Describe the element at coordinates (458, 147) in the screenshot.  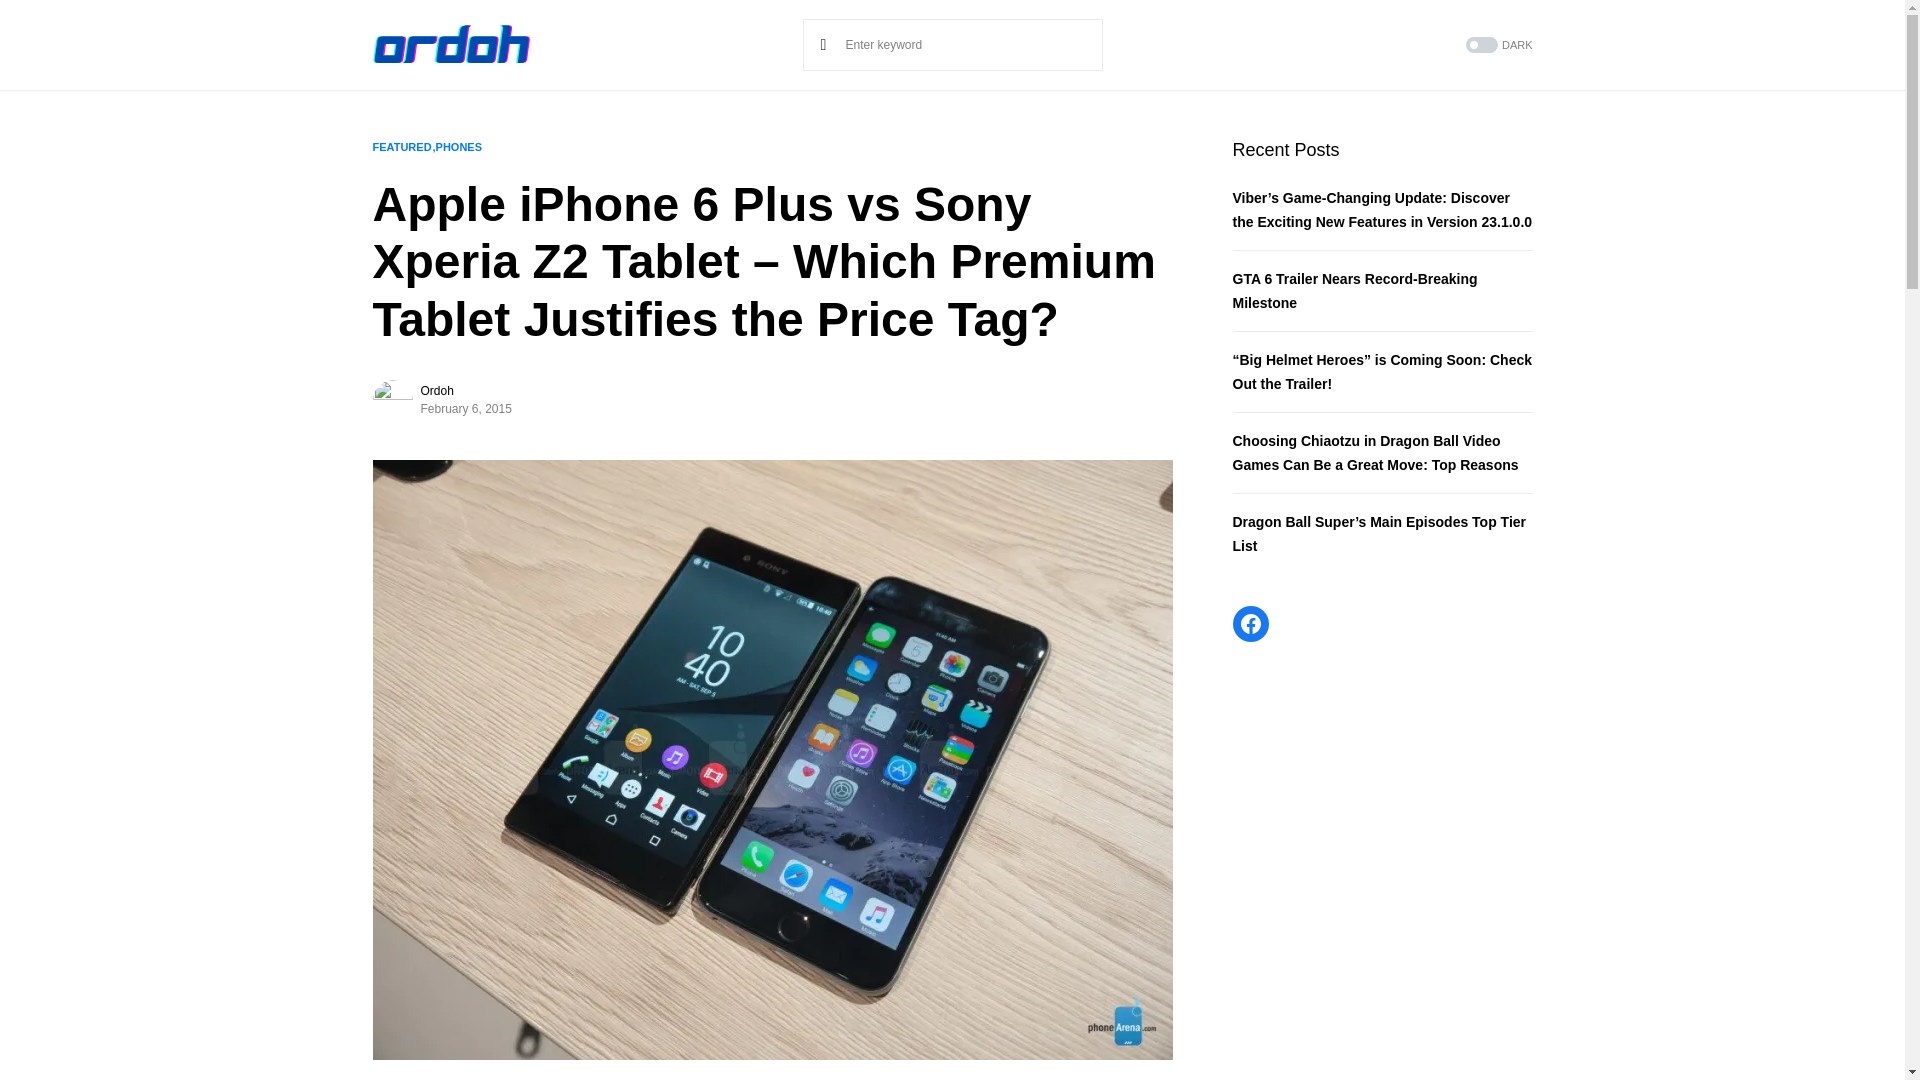
I see `PHONES` at that location.